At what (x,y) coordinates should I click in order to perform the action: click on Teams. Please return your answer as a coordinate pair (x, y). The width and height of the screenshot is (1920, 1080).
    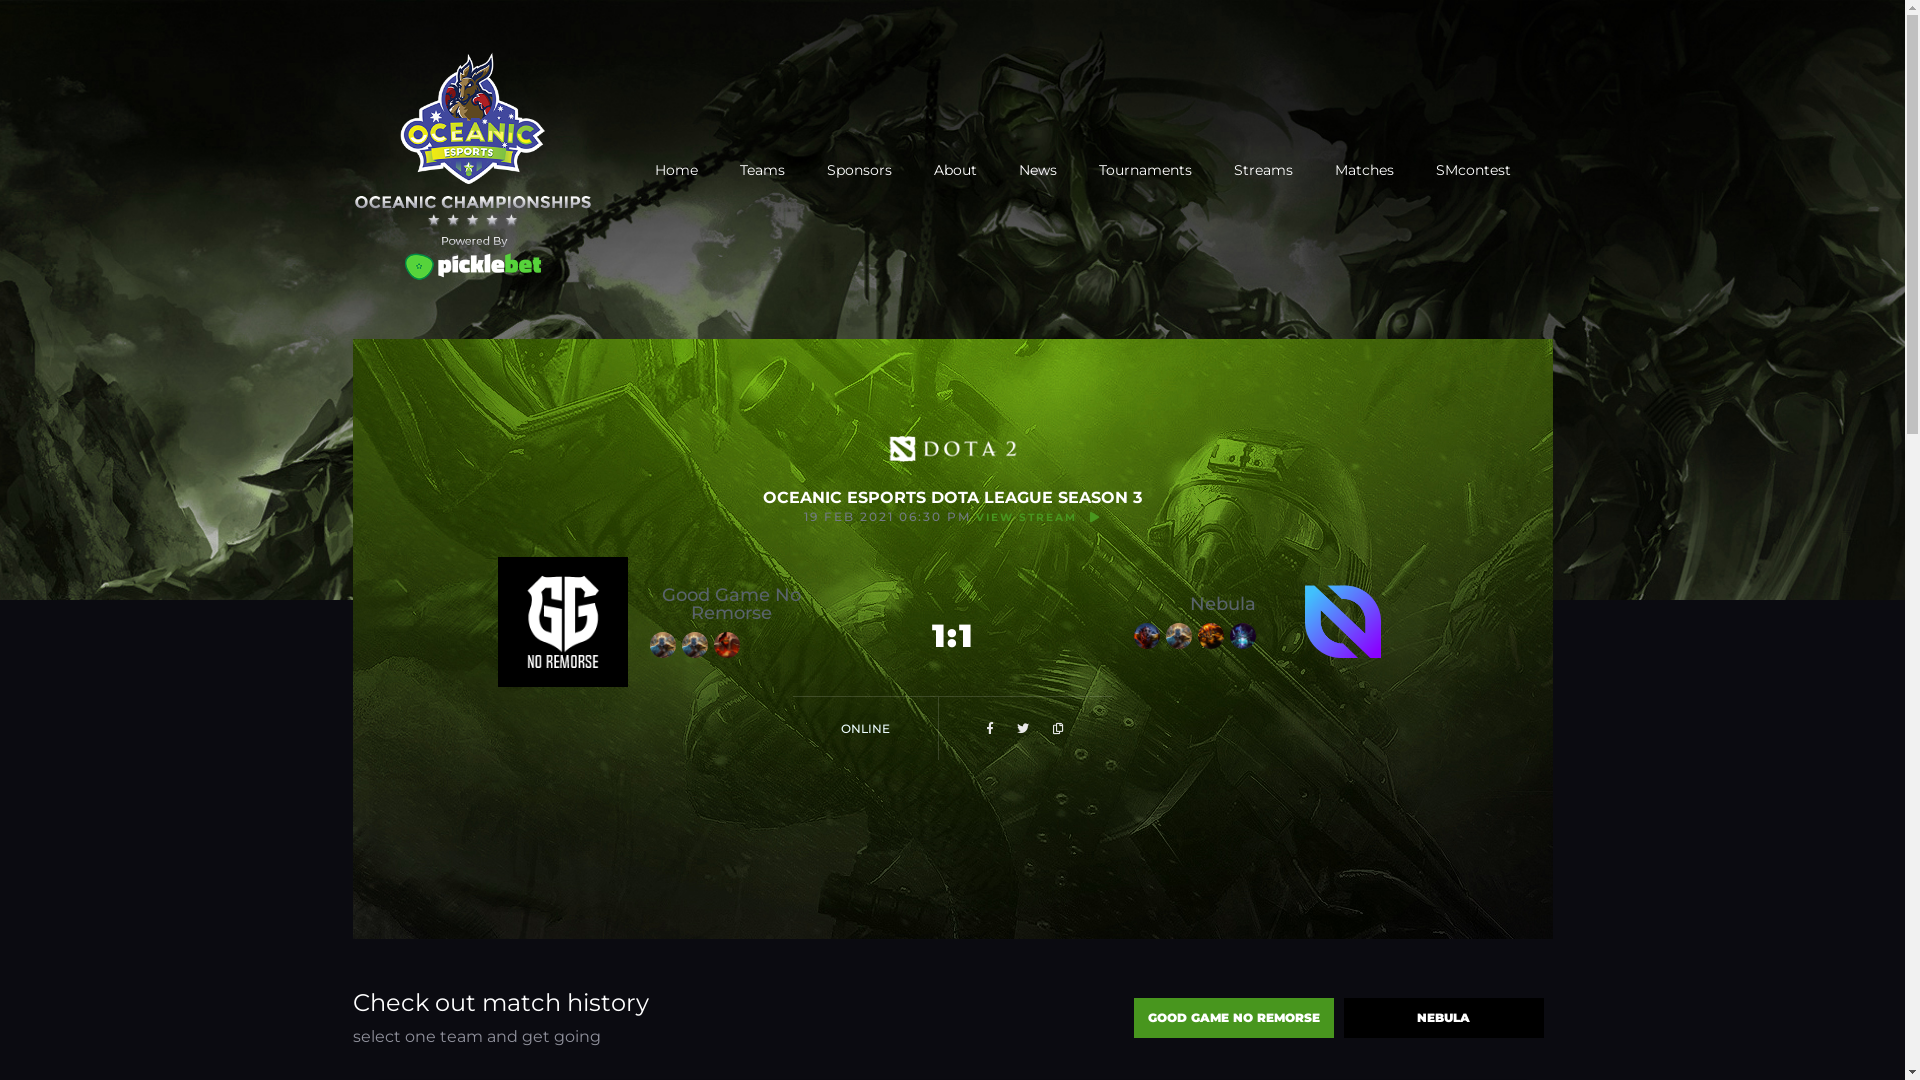
    Looking at the image, I should click on (762, 170).